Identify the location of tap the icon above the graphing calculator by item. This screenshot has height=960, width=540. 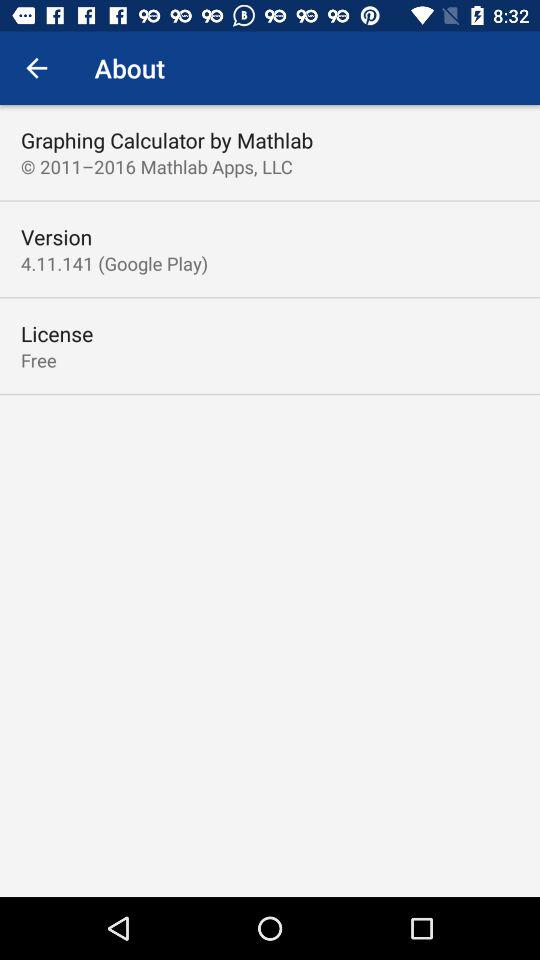
(36, 68).